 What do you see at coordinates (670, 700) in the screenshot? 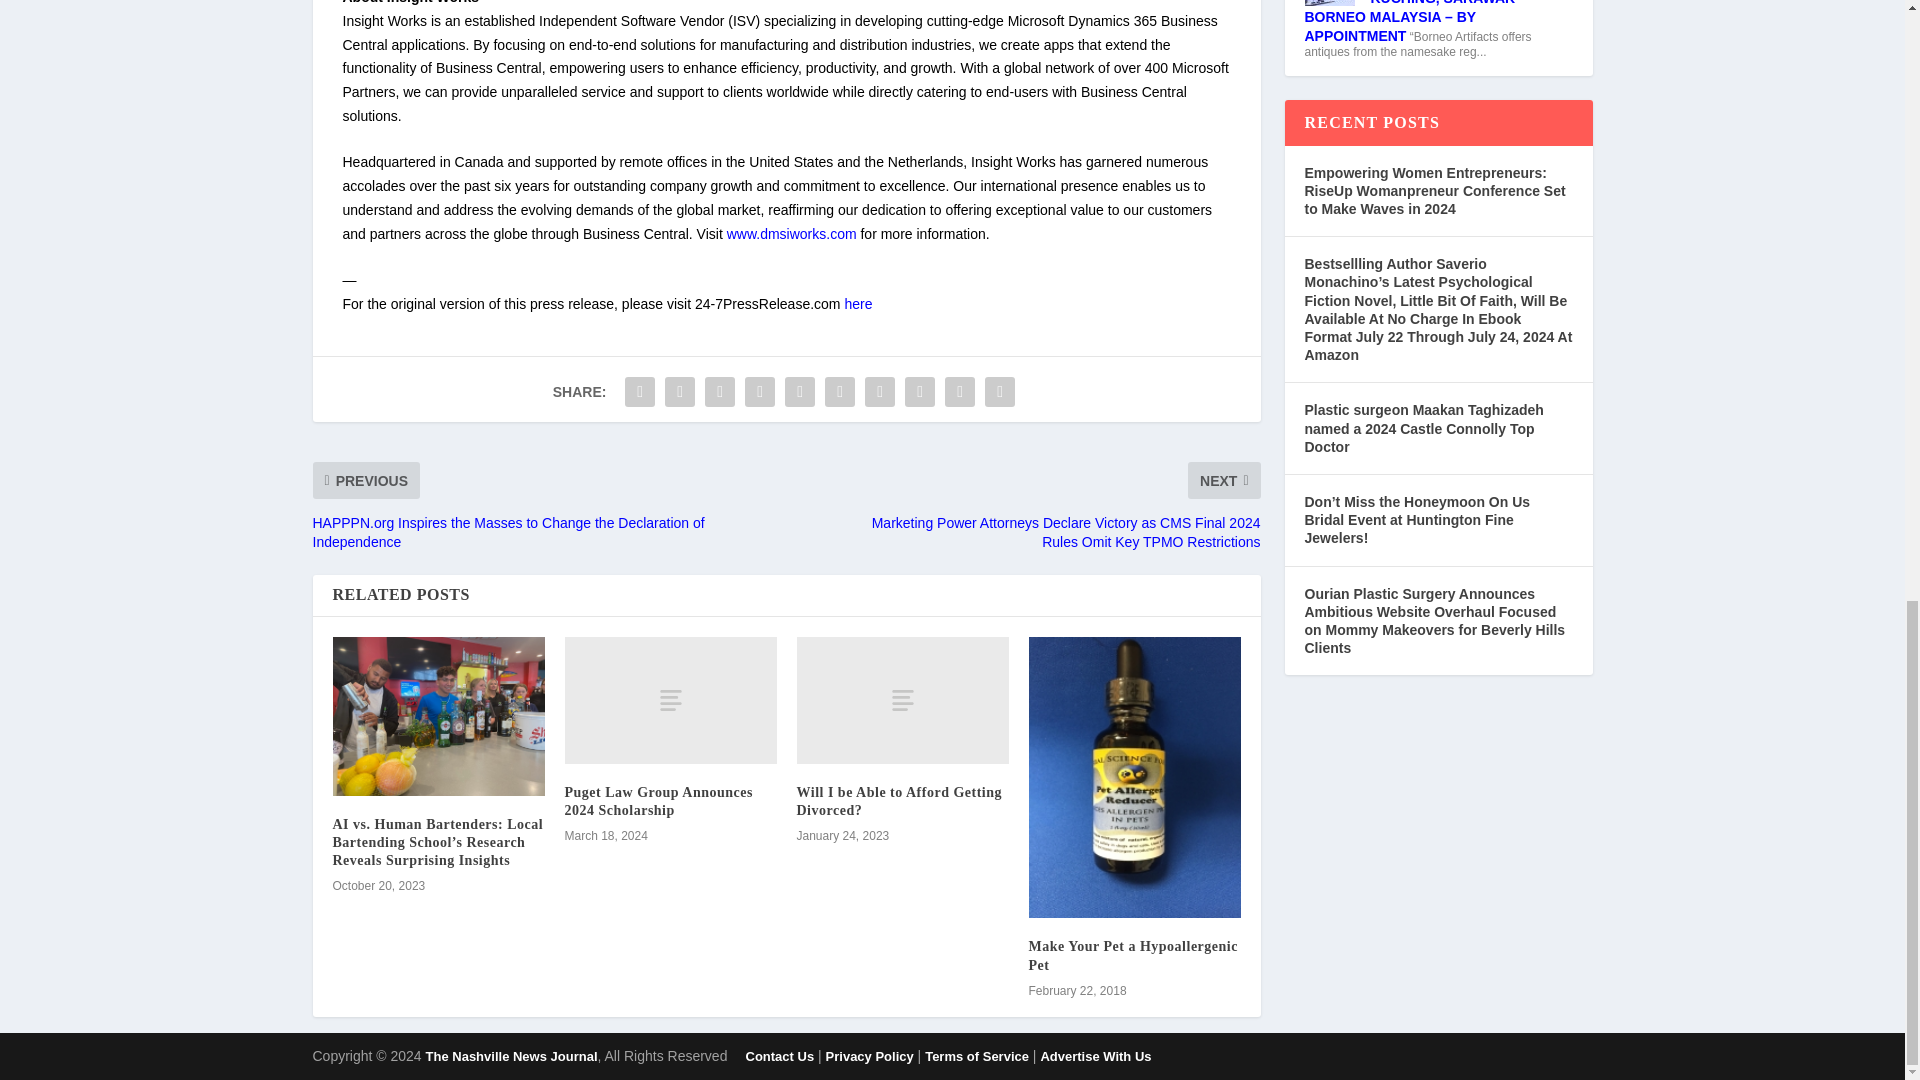
I see `Puget Law Group Announces 2024 Scholarship` at bounding box center [670, 700].